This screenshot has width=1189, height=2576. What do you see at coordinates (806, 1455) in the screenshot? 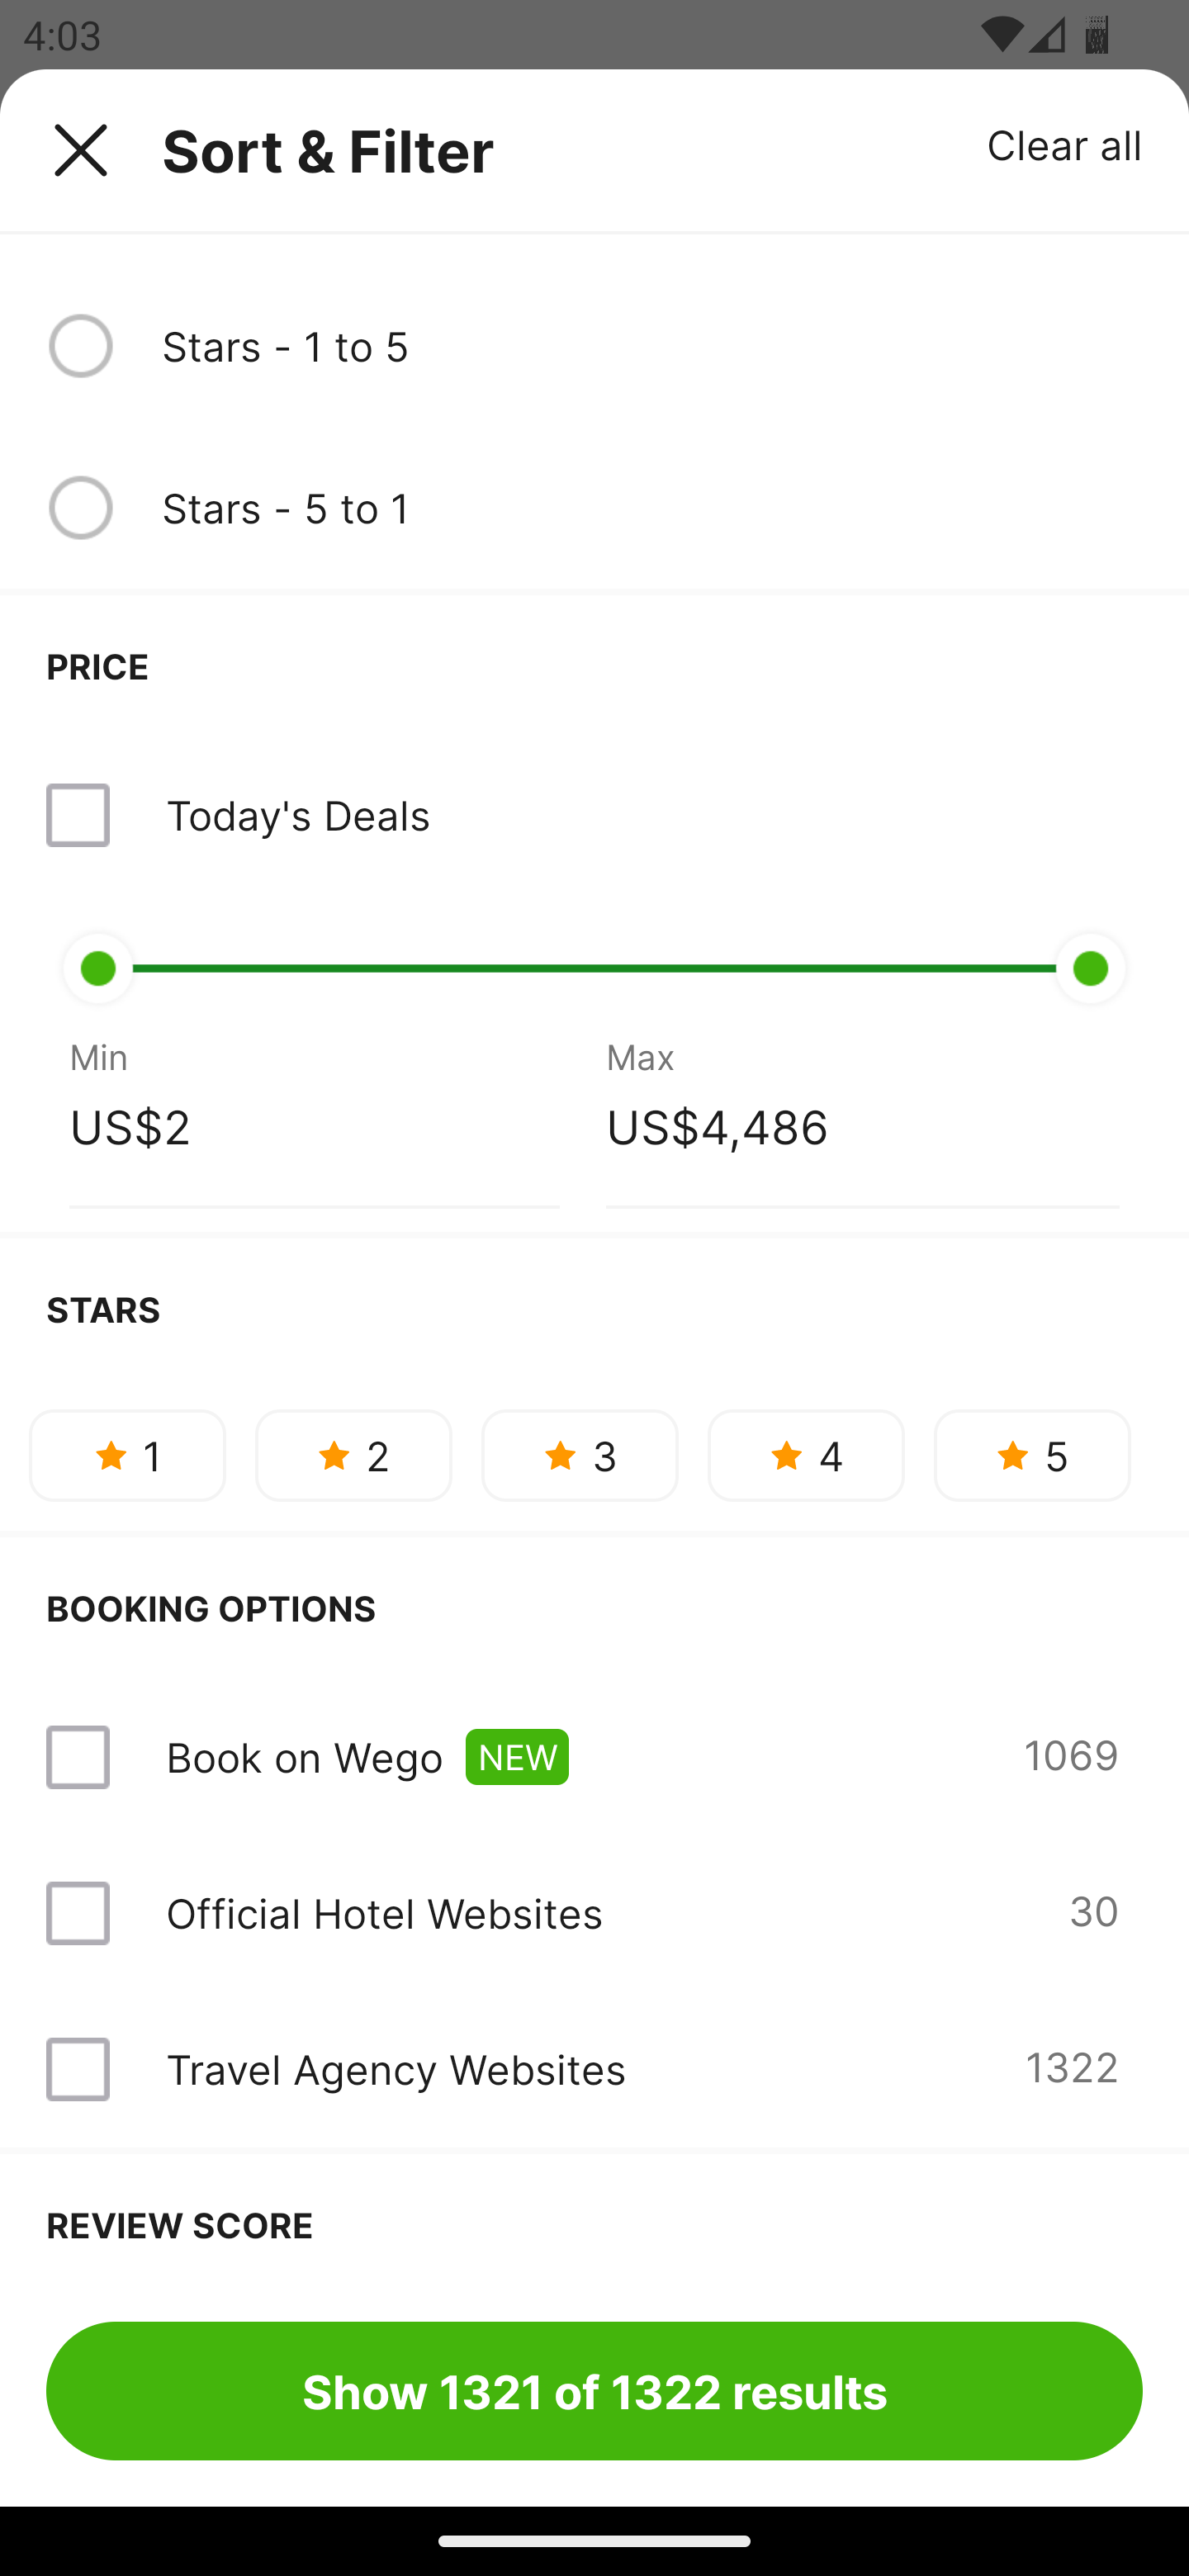
I see `4` at bounding box center [806, 1455].